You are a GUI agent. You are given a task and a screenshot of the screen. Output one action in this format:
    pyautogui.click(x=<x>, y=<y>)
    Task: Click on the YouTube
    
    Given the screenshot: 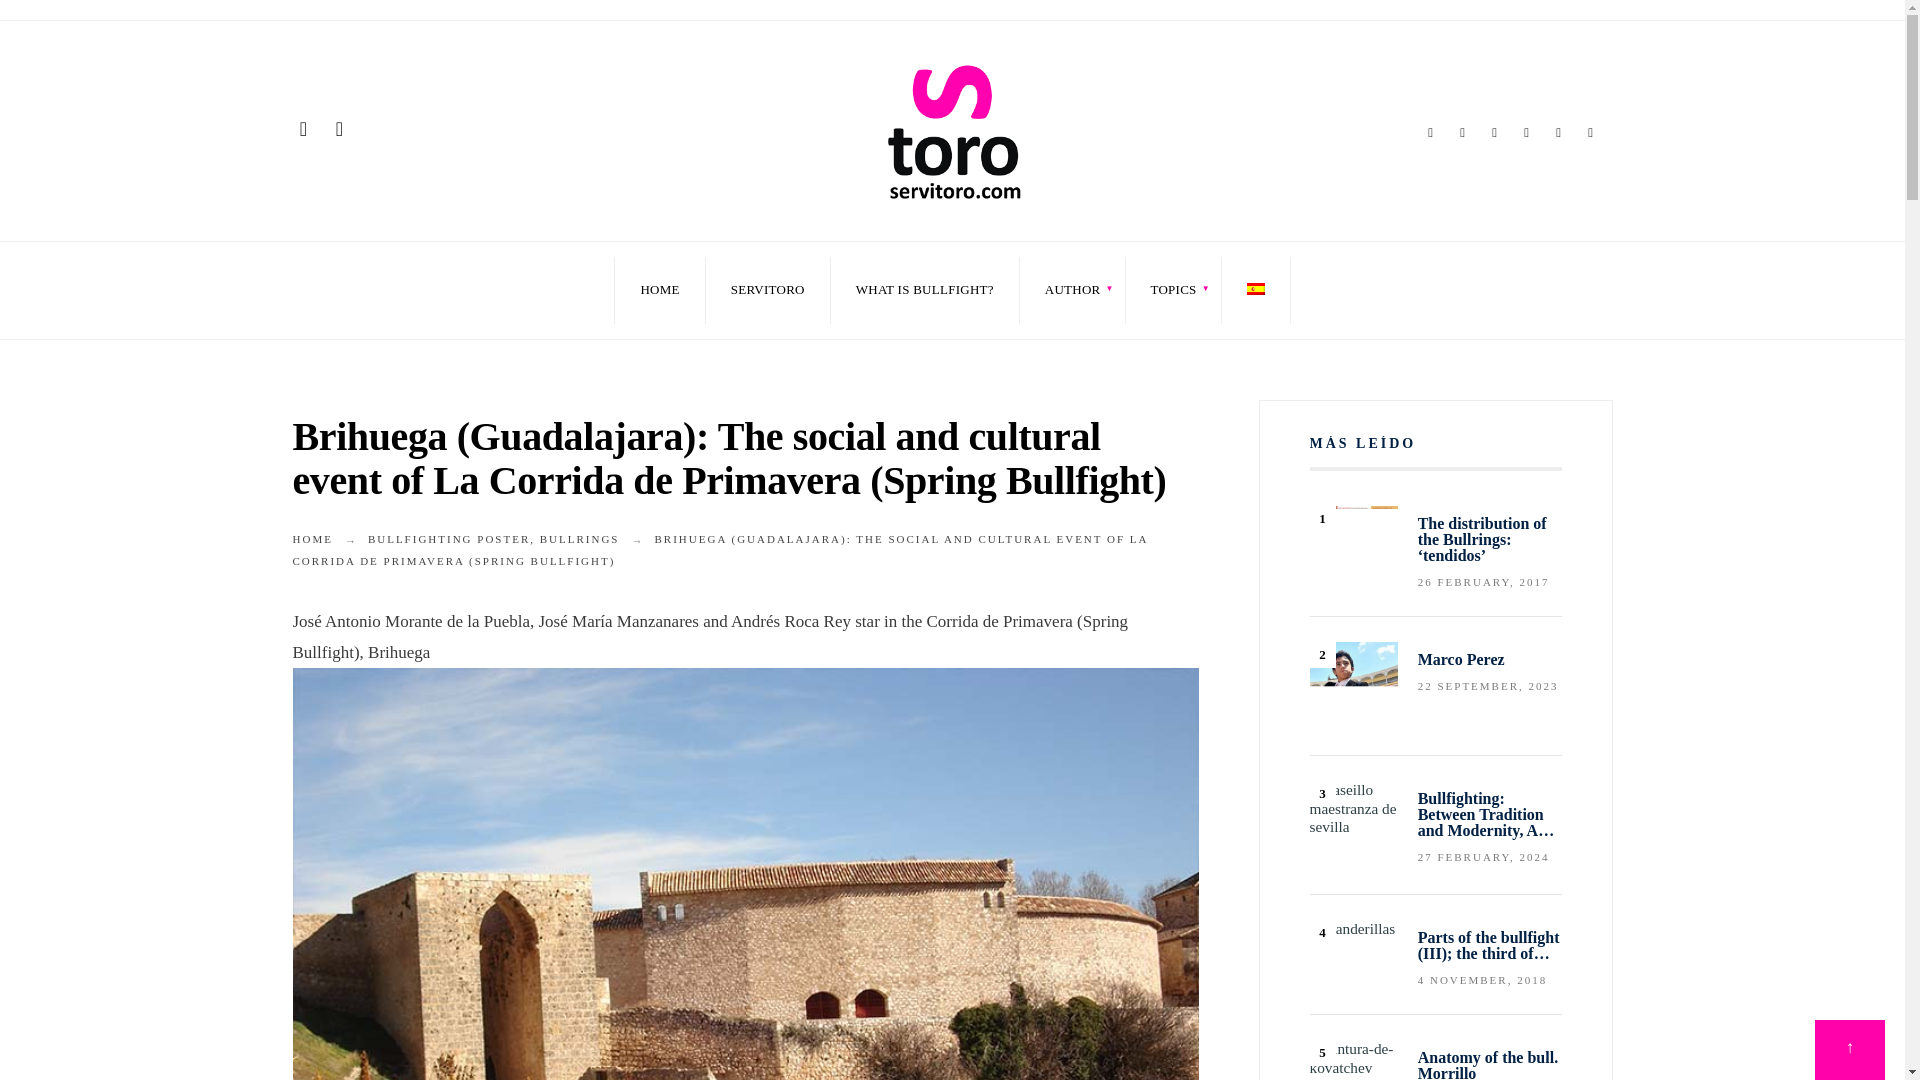 What is the action you would take?
    pyautogui.click(x=1558, y=134)
    